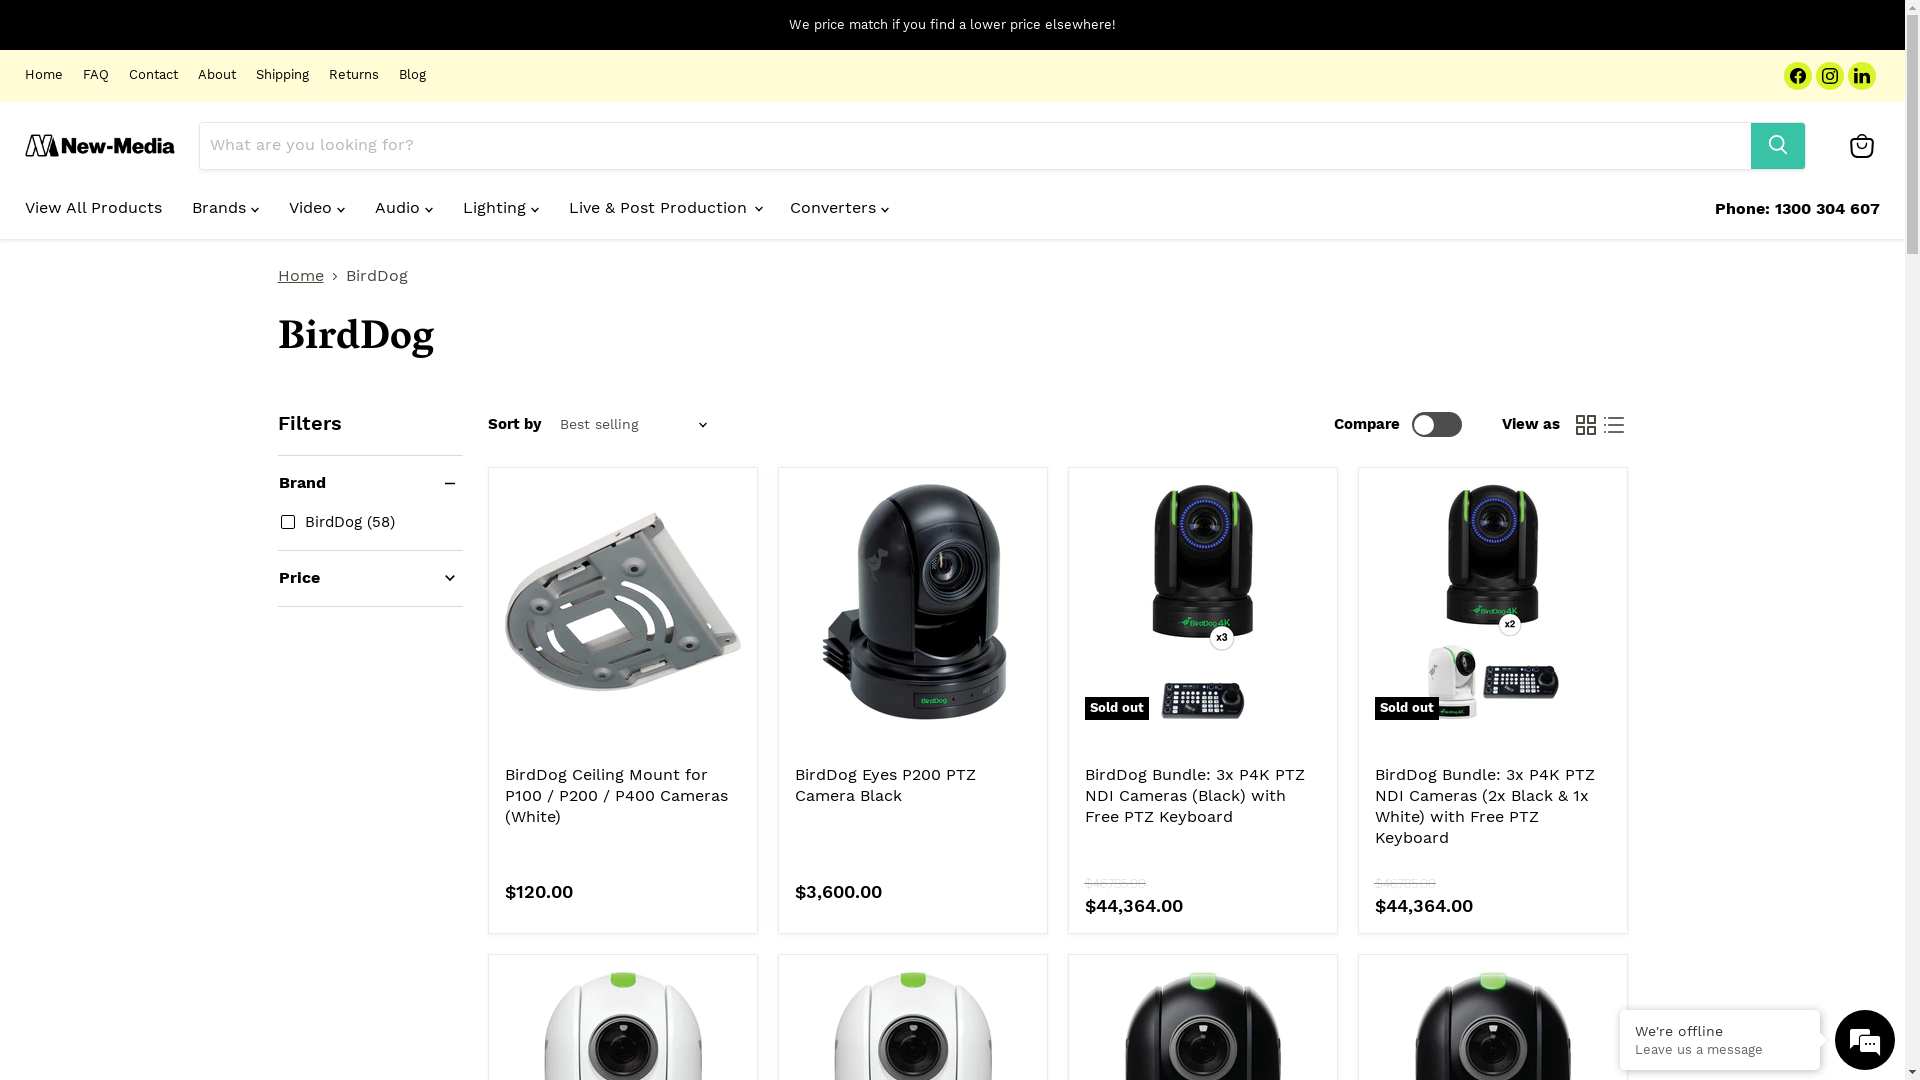  I want to click on Contact, so click(154, 76).